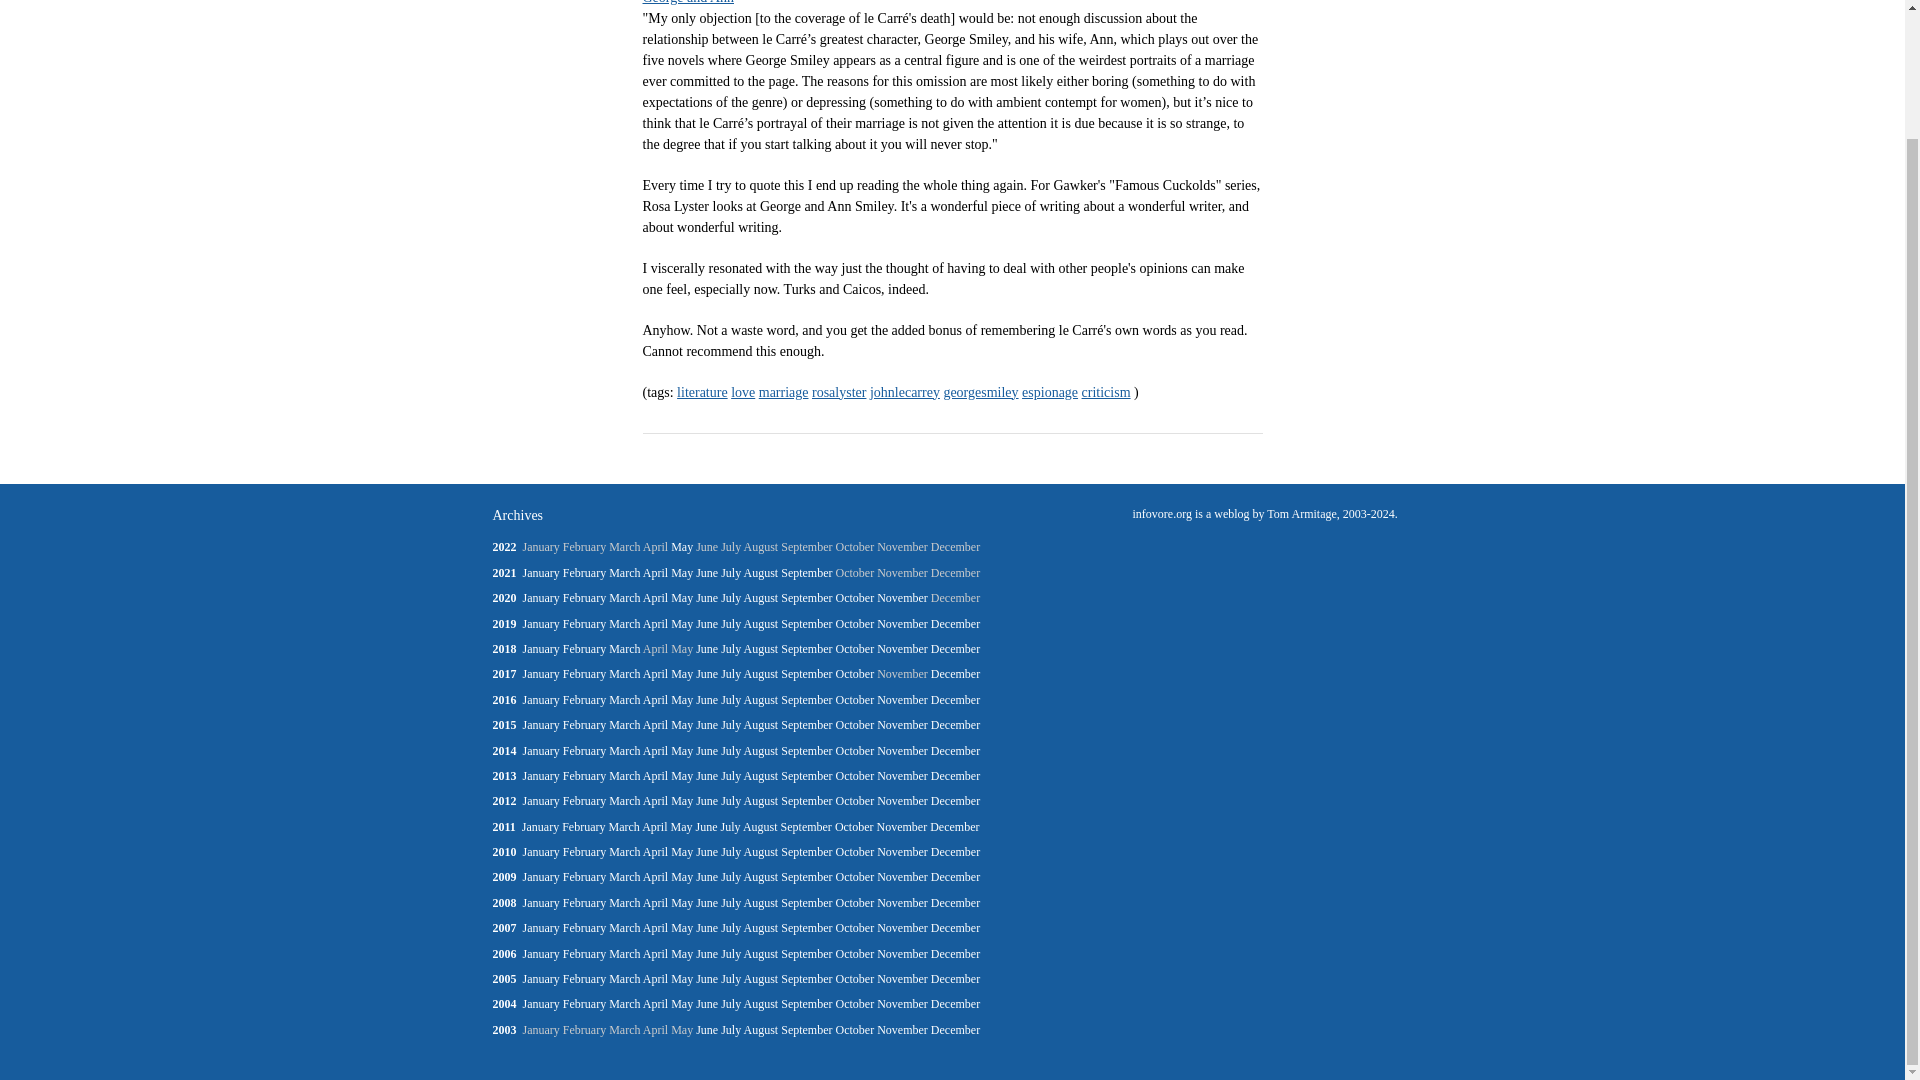 This screenshot has height=1080, width=1920. What do you see at coordinates (624, 572) in the screenshot?
I see `March` at bounding box center [624, 572].